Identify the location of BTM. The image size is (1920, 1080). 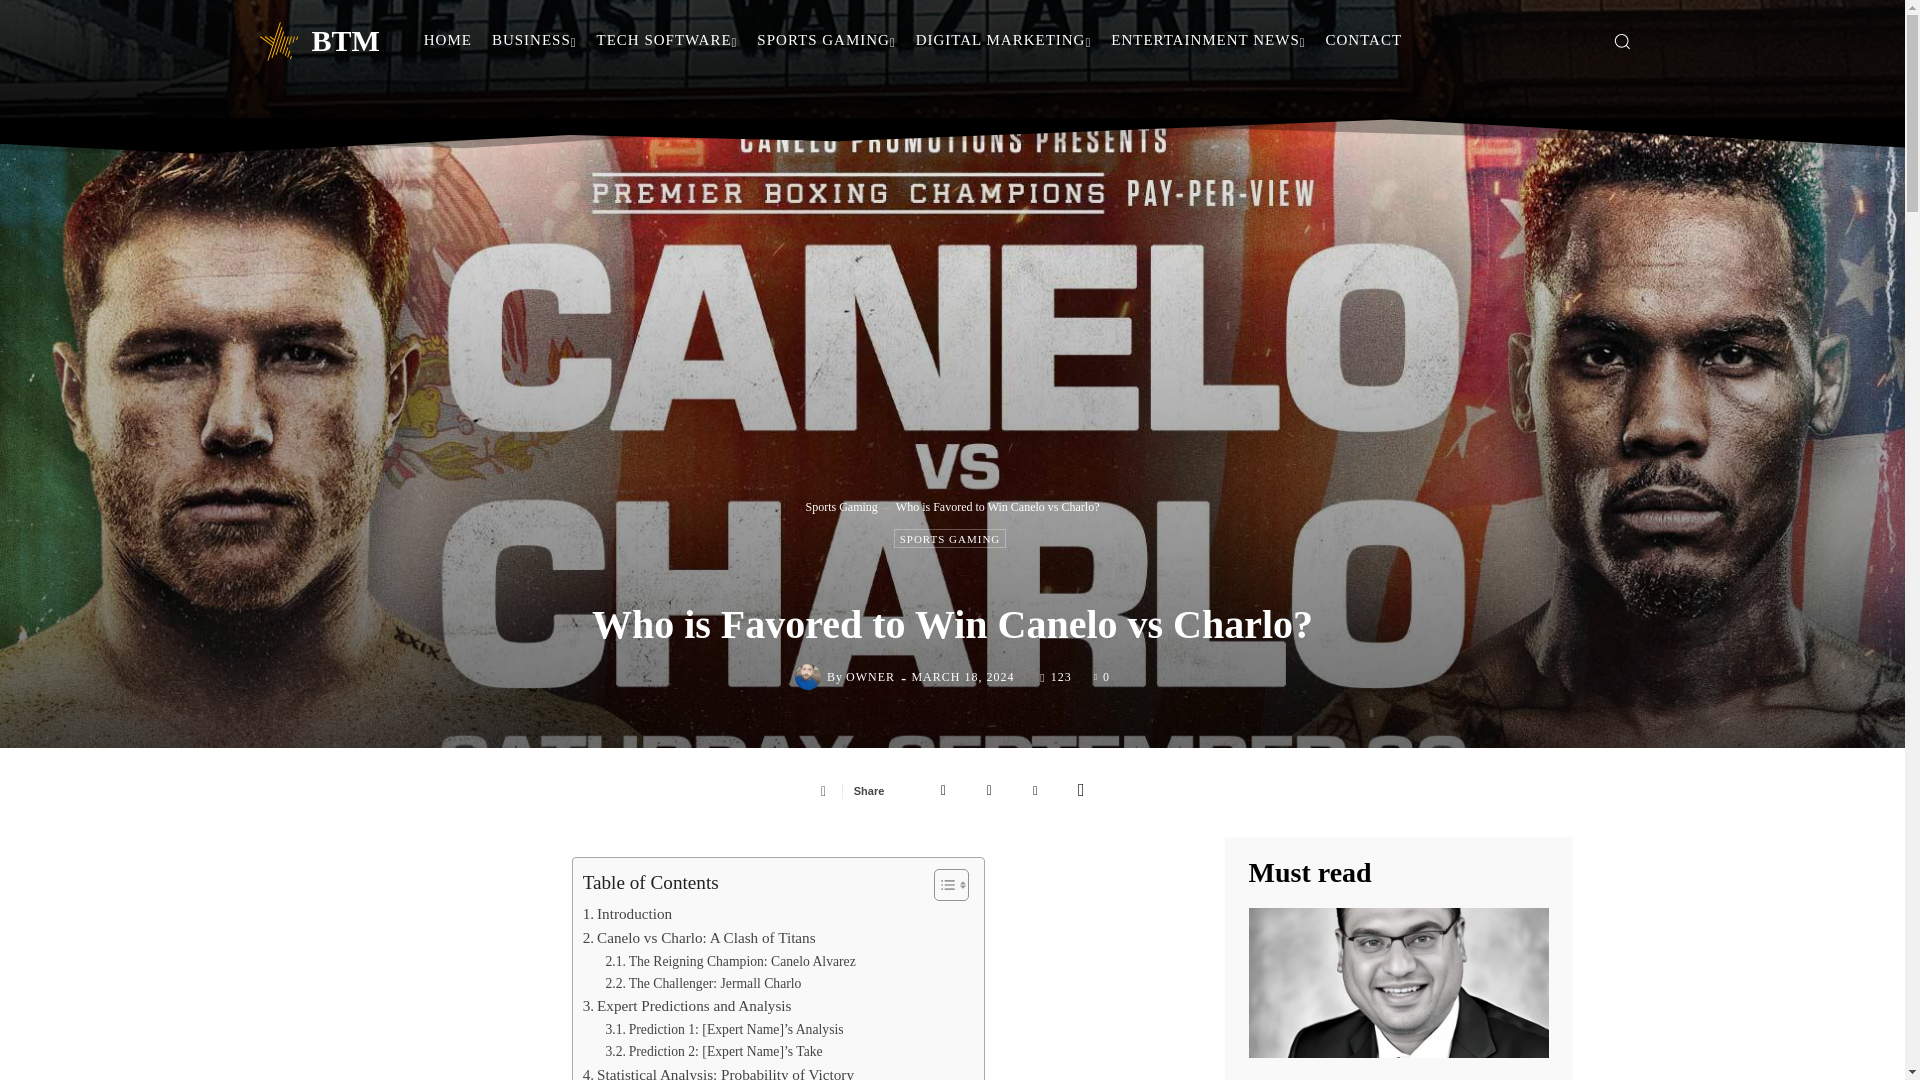
(316, 40).